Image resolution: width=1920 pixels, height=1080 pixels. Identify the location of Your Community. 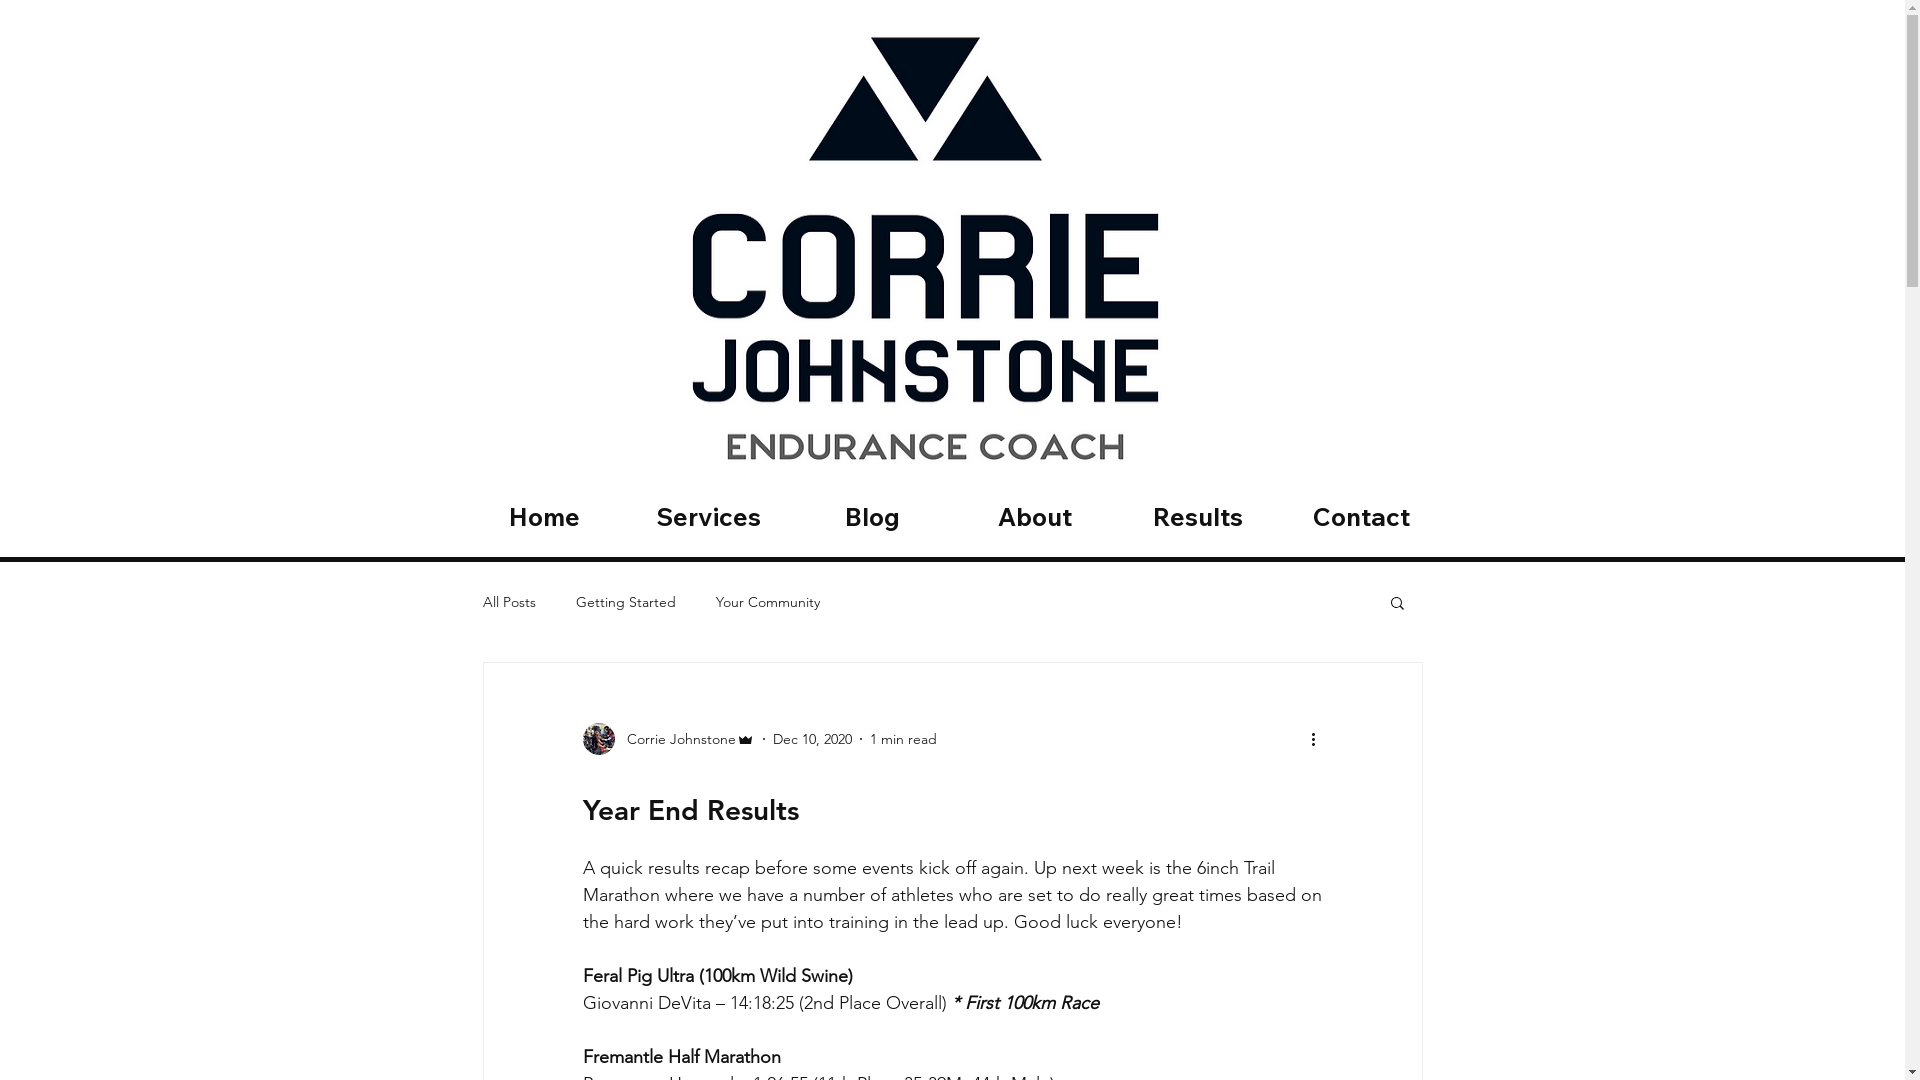
(768, 602).